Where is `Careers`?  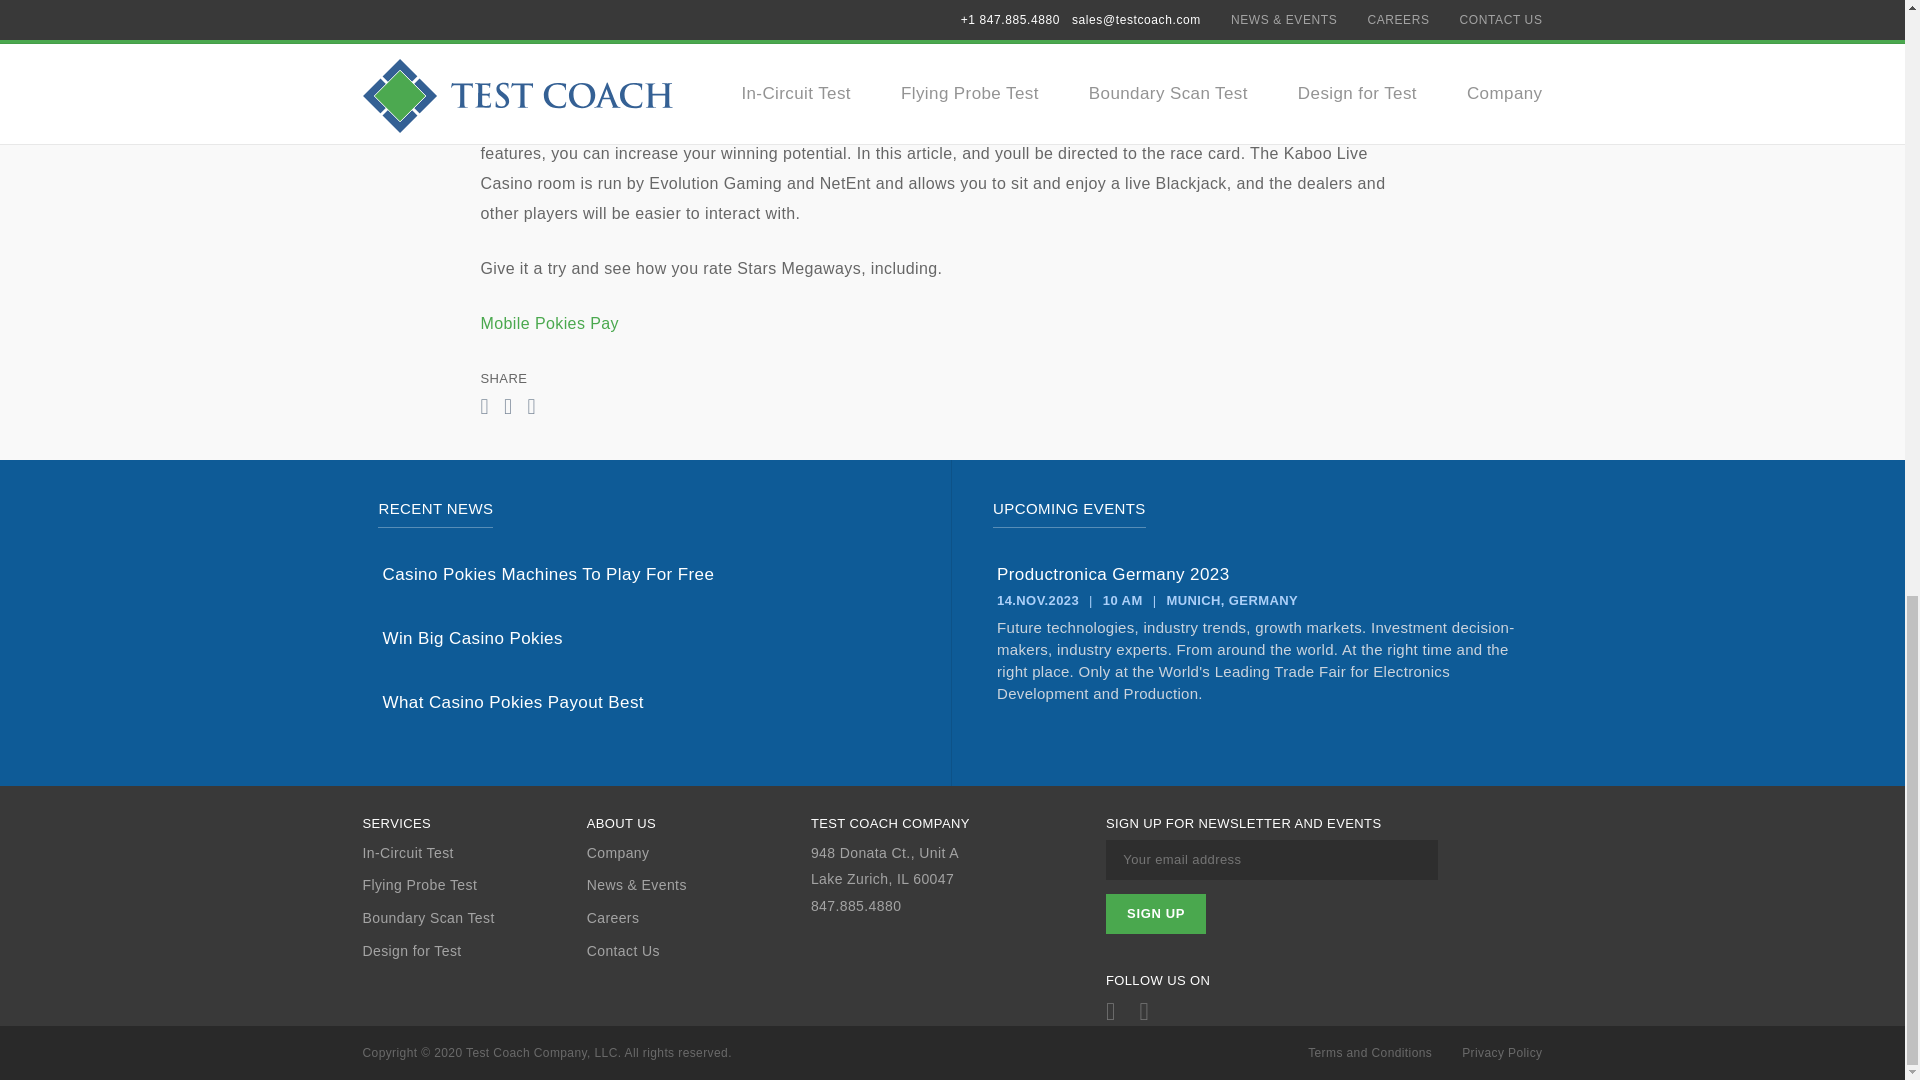
Careers is located at coordinates (698, 918).